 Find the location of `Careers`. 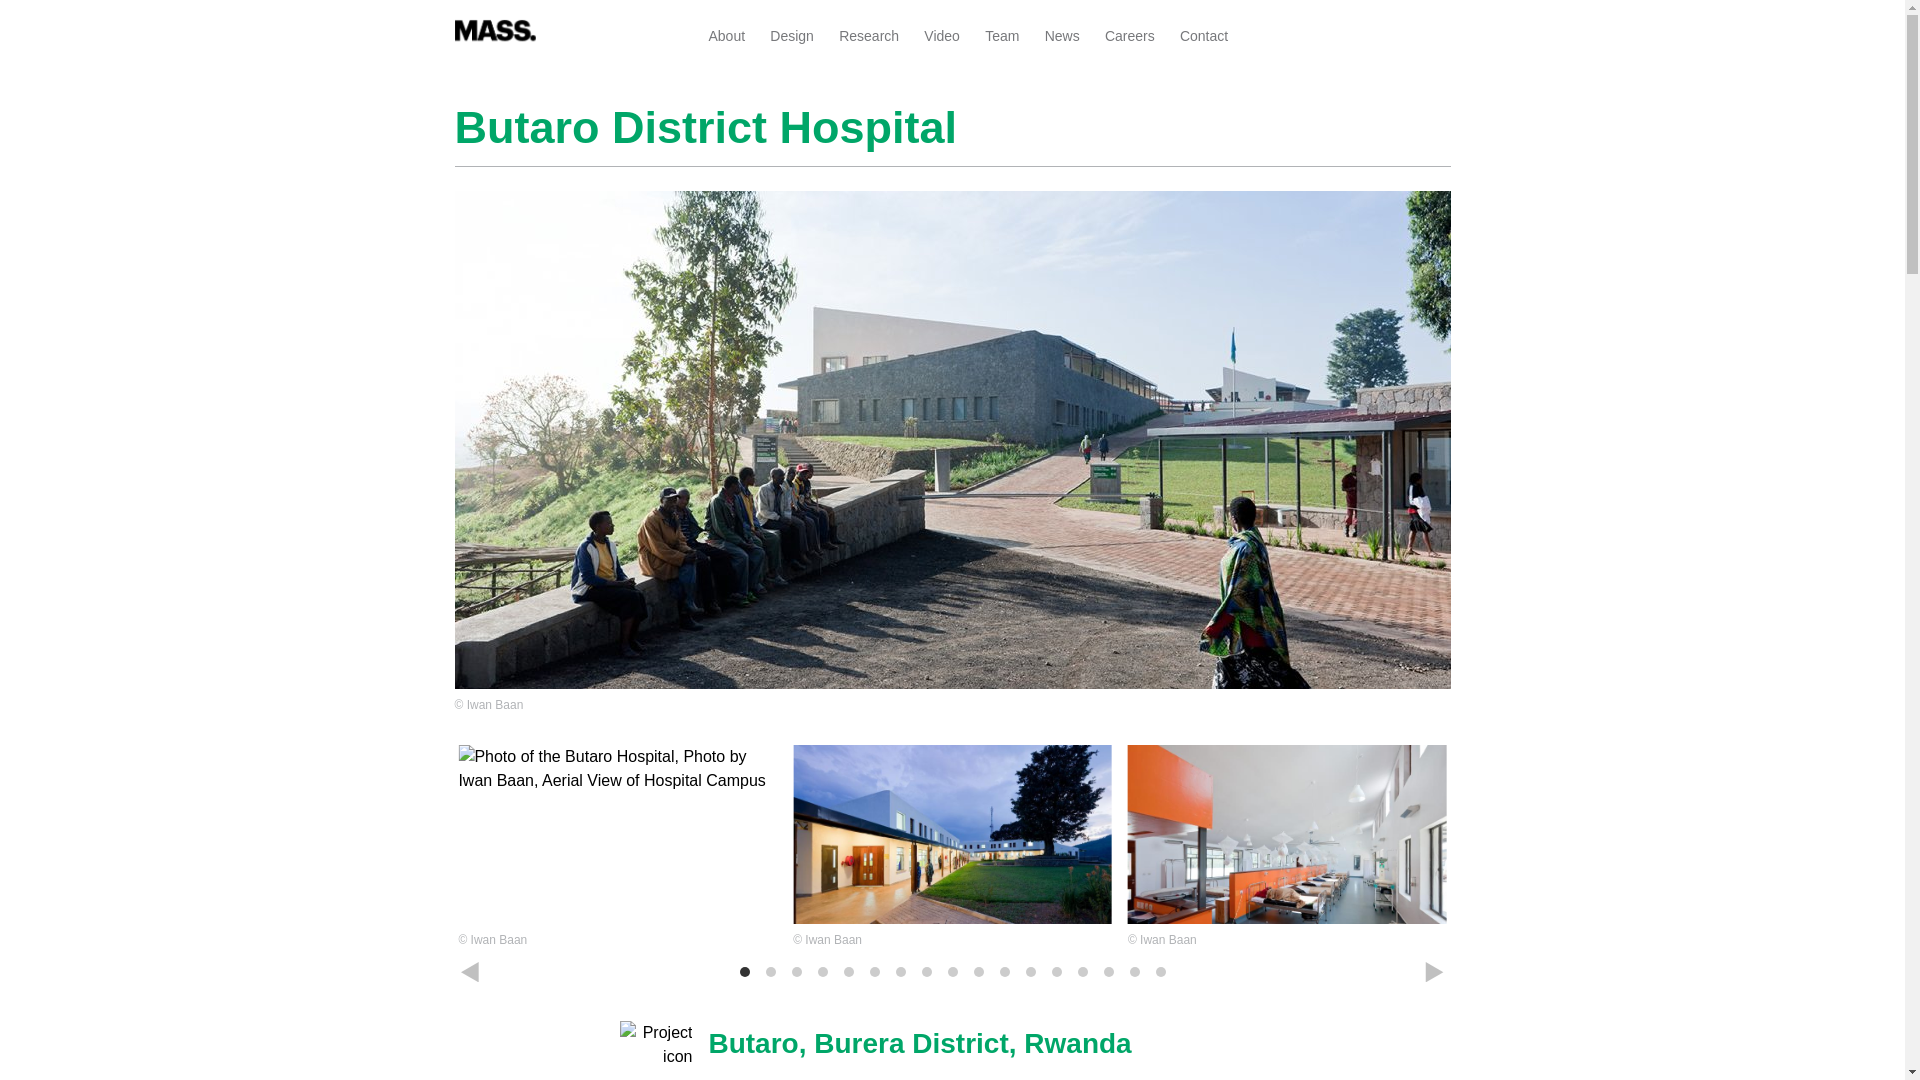

Careers is located at coordinates (1130, 36).